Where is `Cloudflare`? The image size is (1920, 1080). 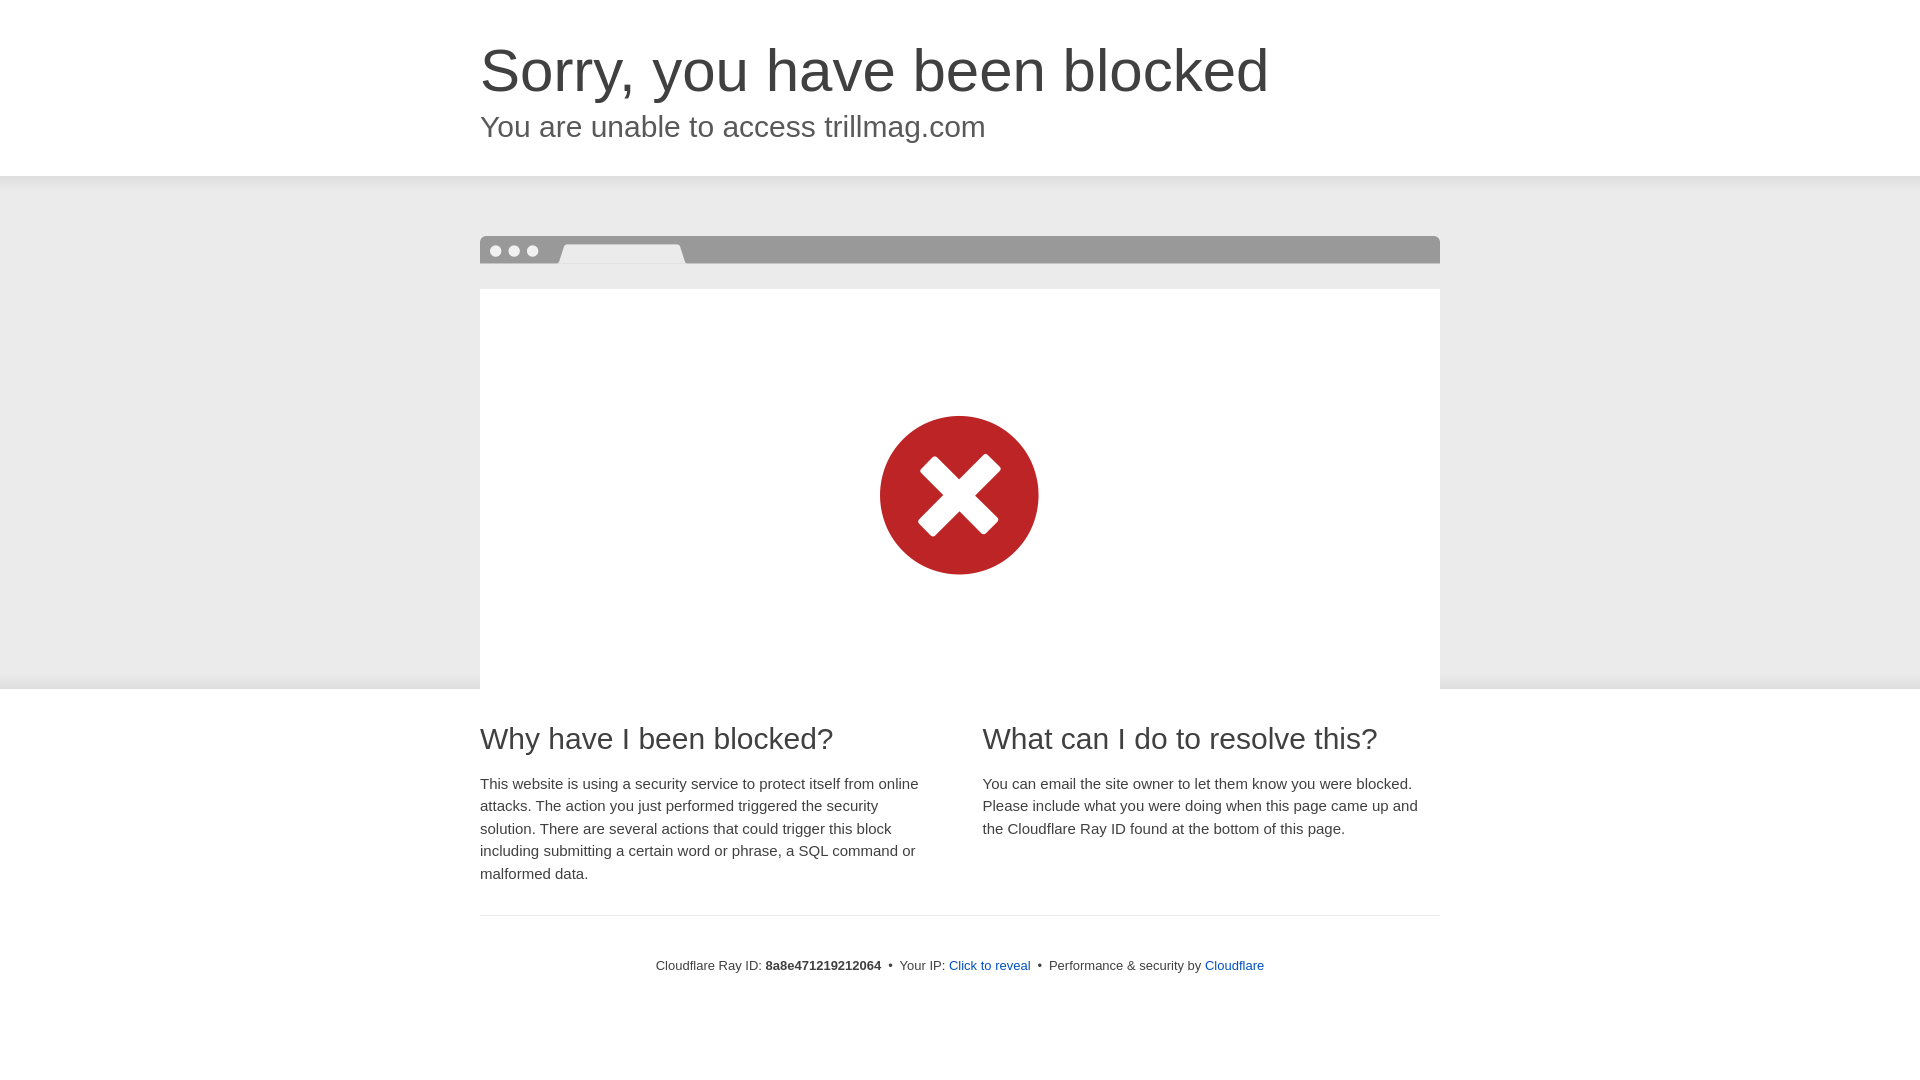 Cloudflare is located at coordinates (1234, 965).